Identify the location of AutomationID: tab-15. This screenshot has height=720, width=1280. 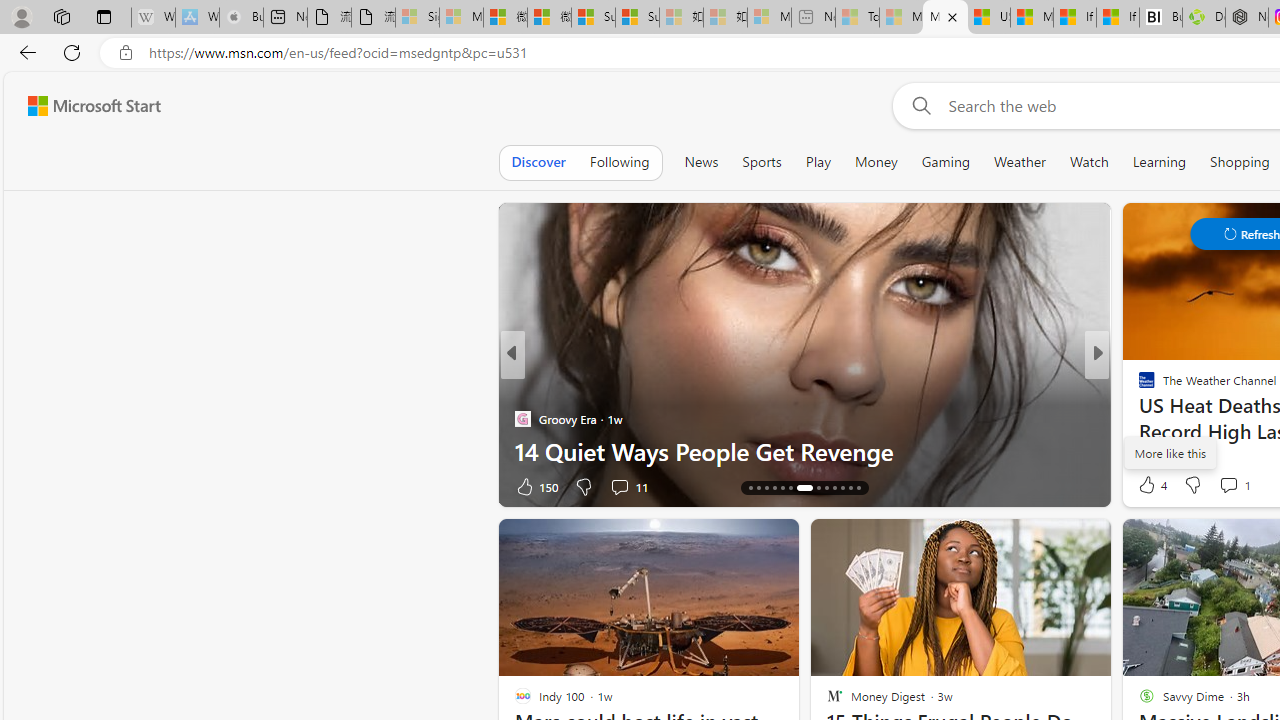
(758, 488).